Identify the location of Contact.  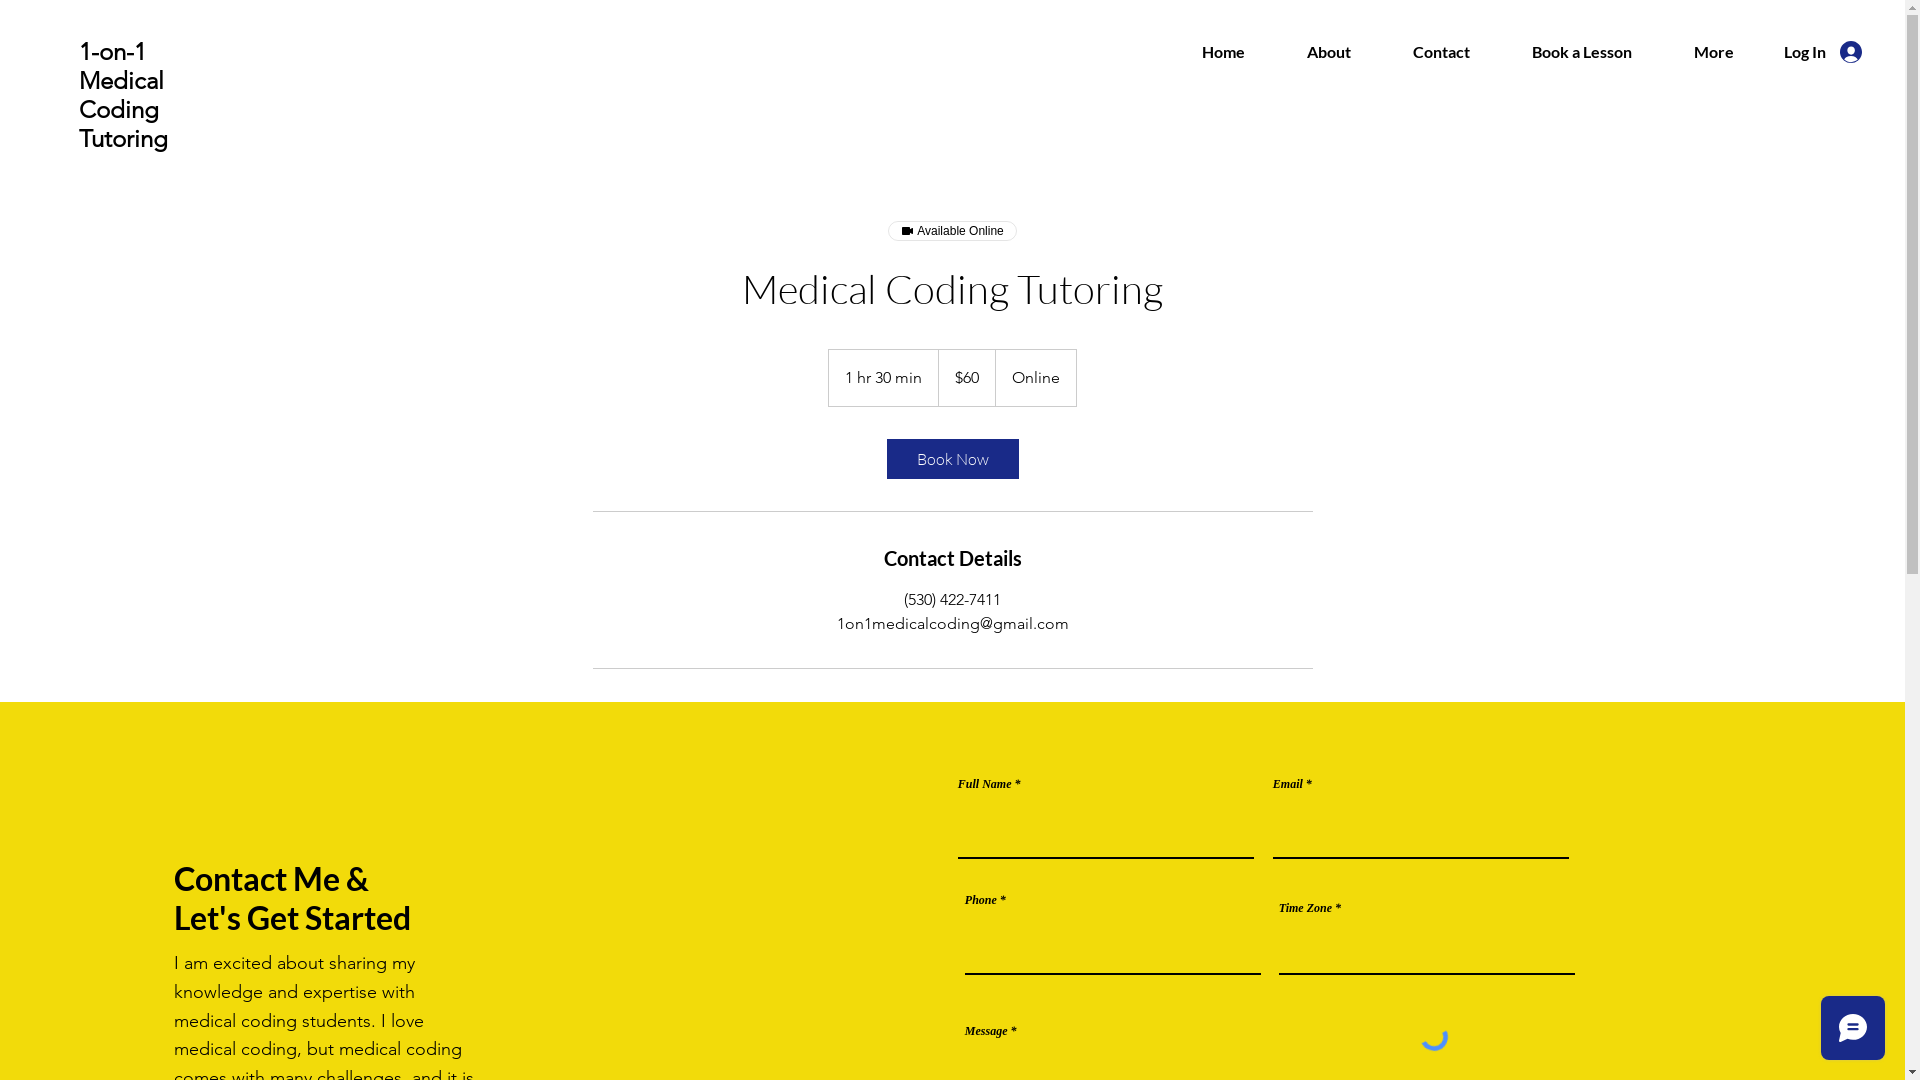
(1442, 52).